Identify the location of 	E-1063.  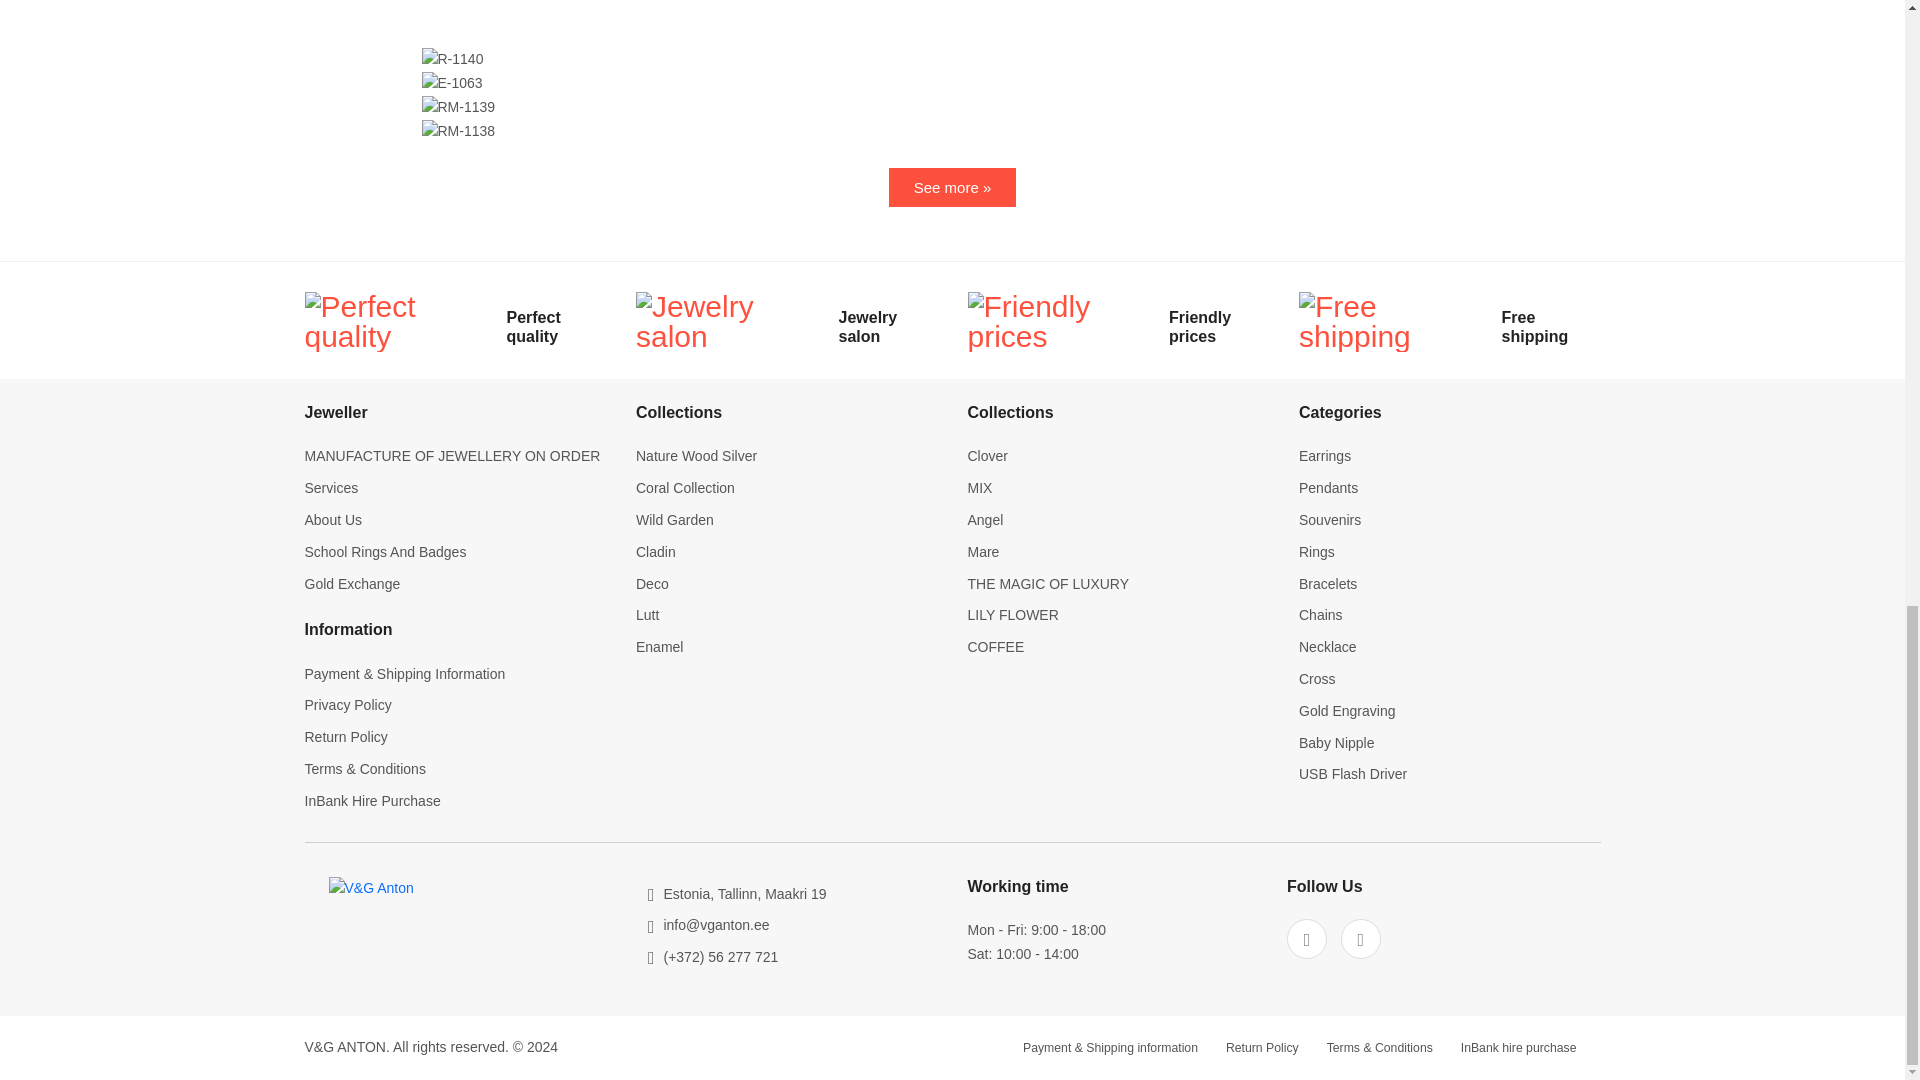
(452, 84).